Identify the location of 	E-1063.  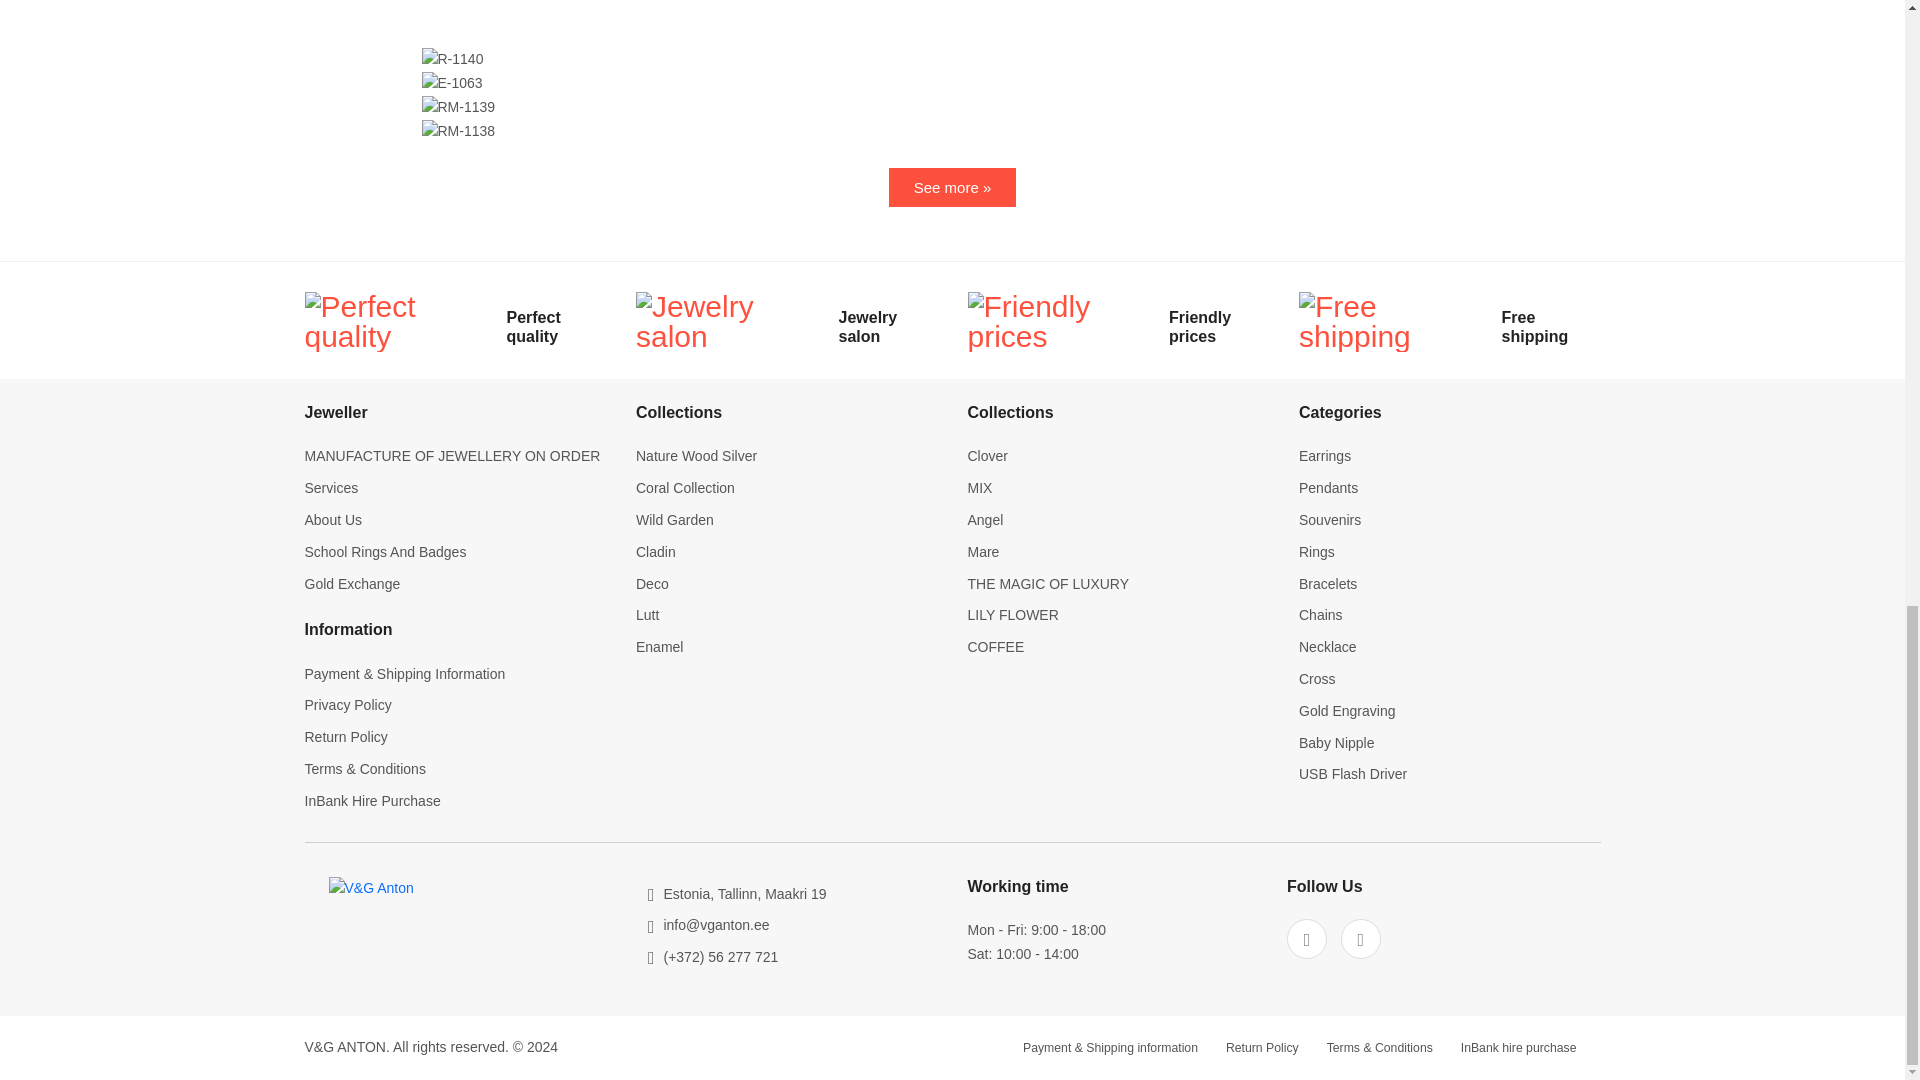
(452, 84).